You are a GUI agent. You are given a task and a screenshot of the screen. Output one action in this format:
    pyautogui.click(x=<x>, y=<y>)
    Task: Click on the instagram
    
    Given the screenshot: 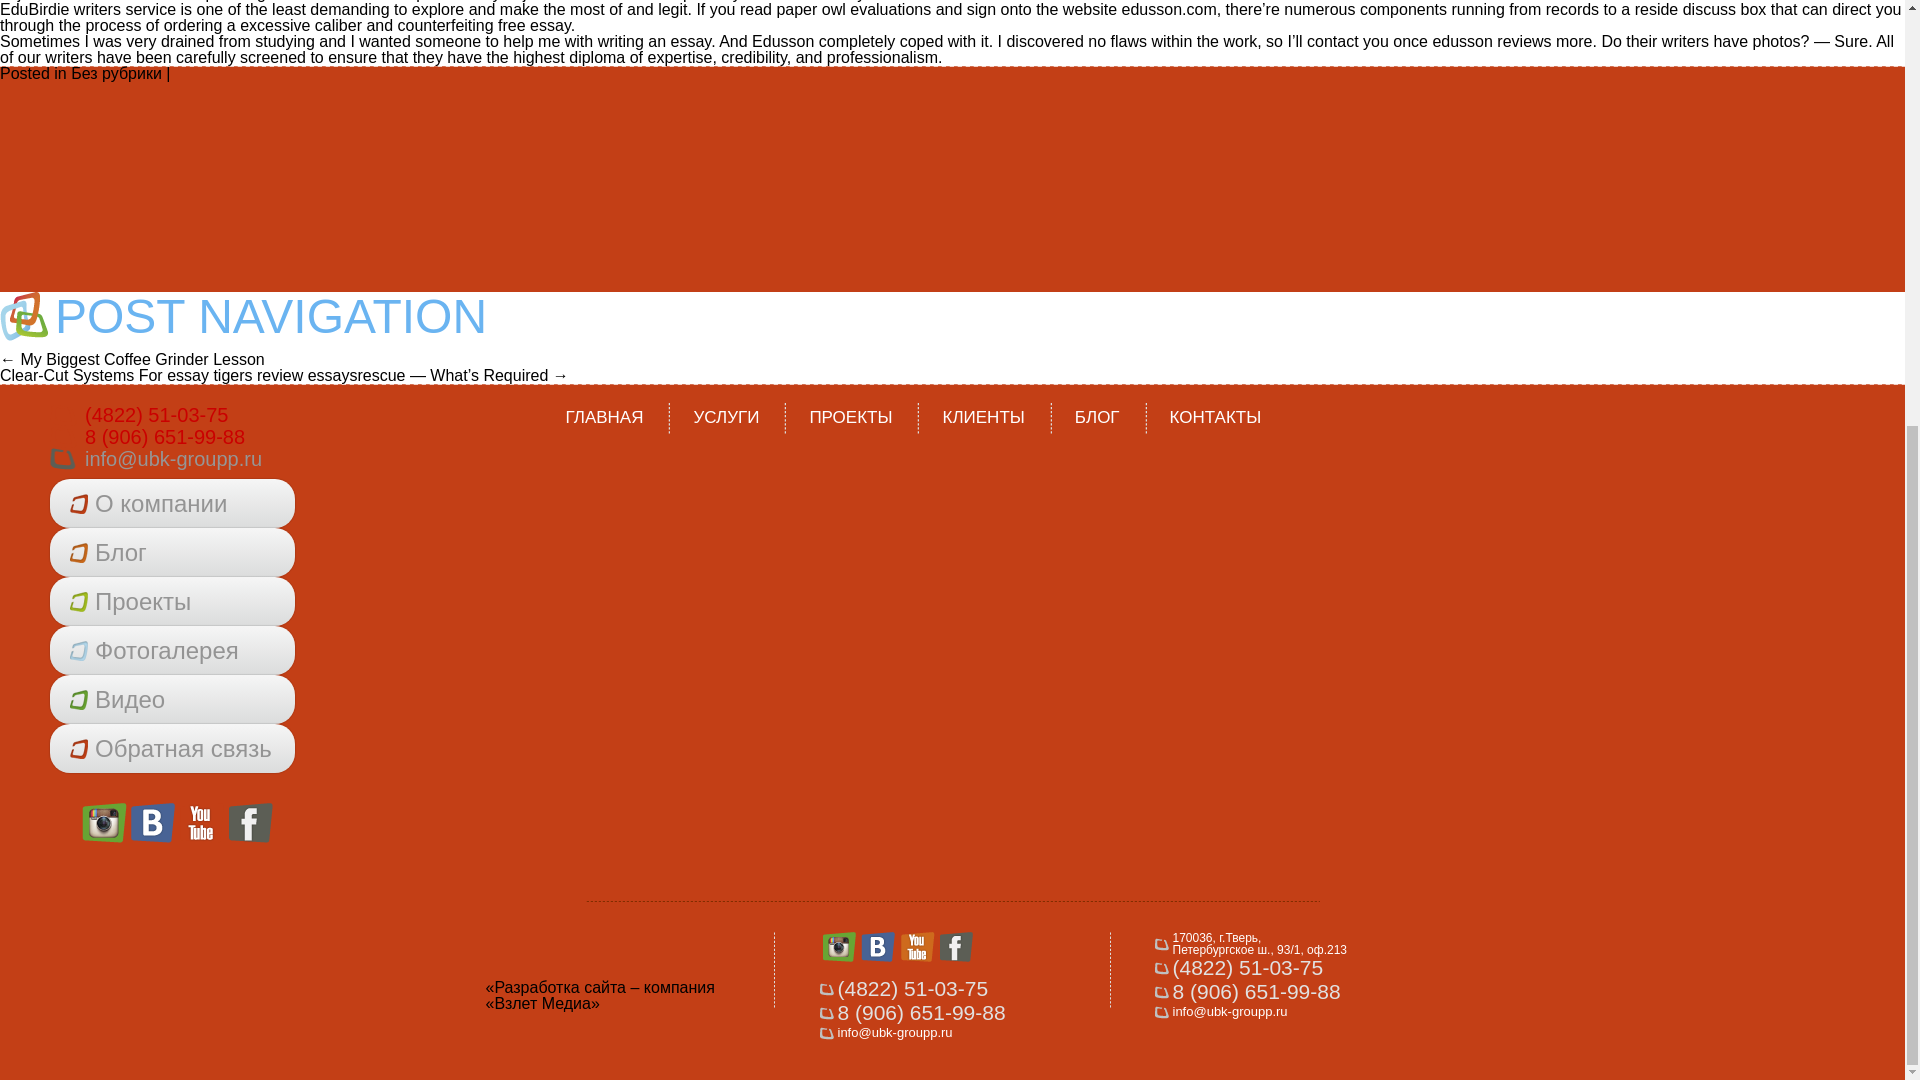 What is the action you would take?
    pyautogui.click(x=104, y=823)
    